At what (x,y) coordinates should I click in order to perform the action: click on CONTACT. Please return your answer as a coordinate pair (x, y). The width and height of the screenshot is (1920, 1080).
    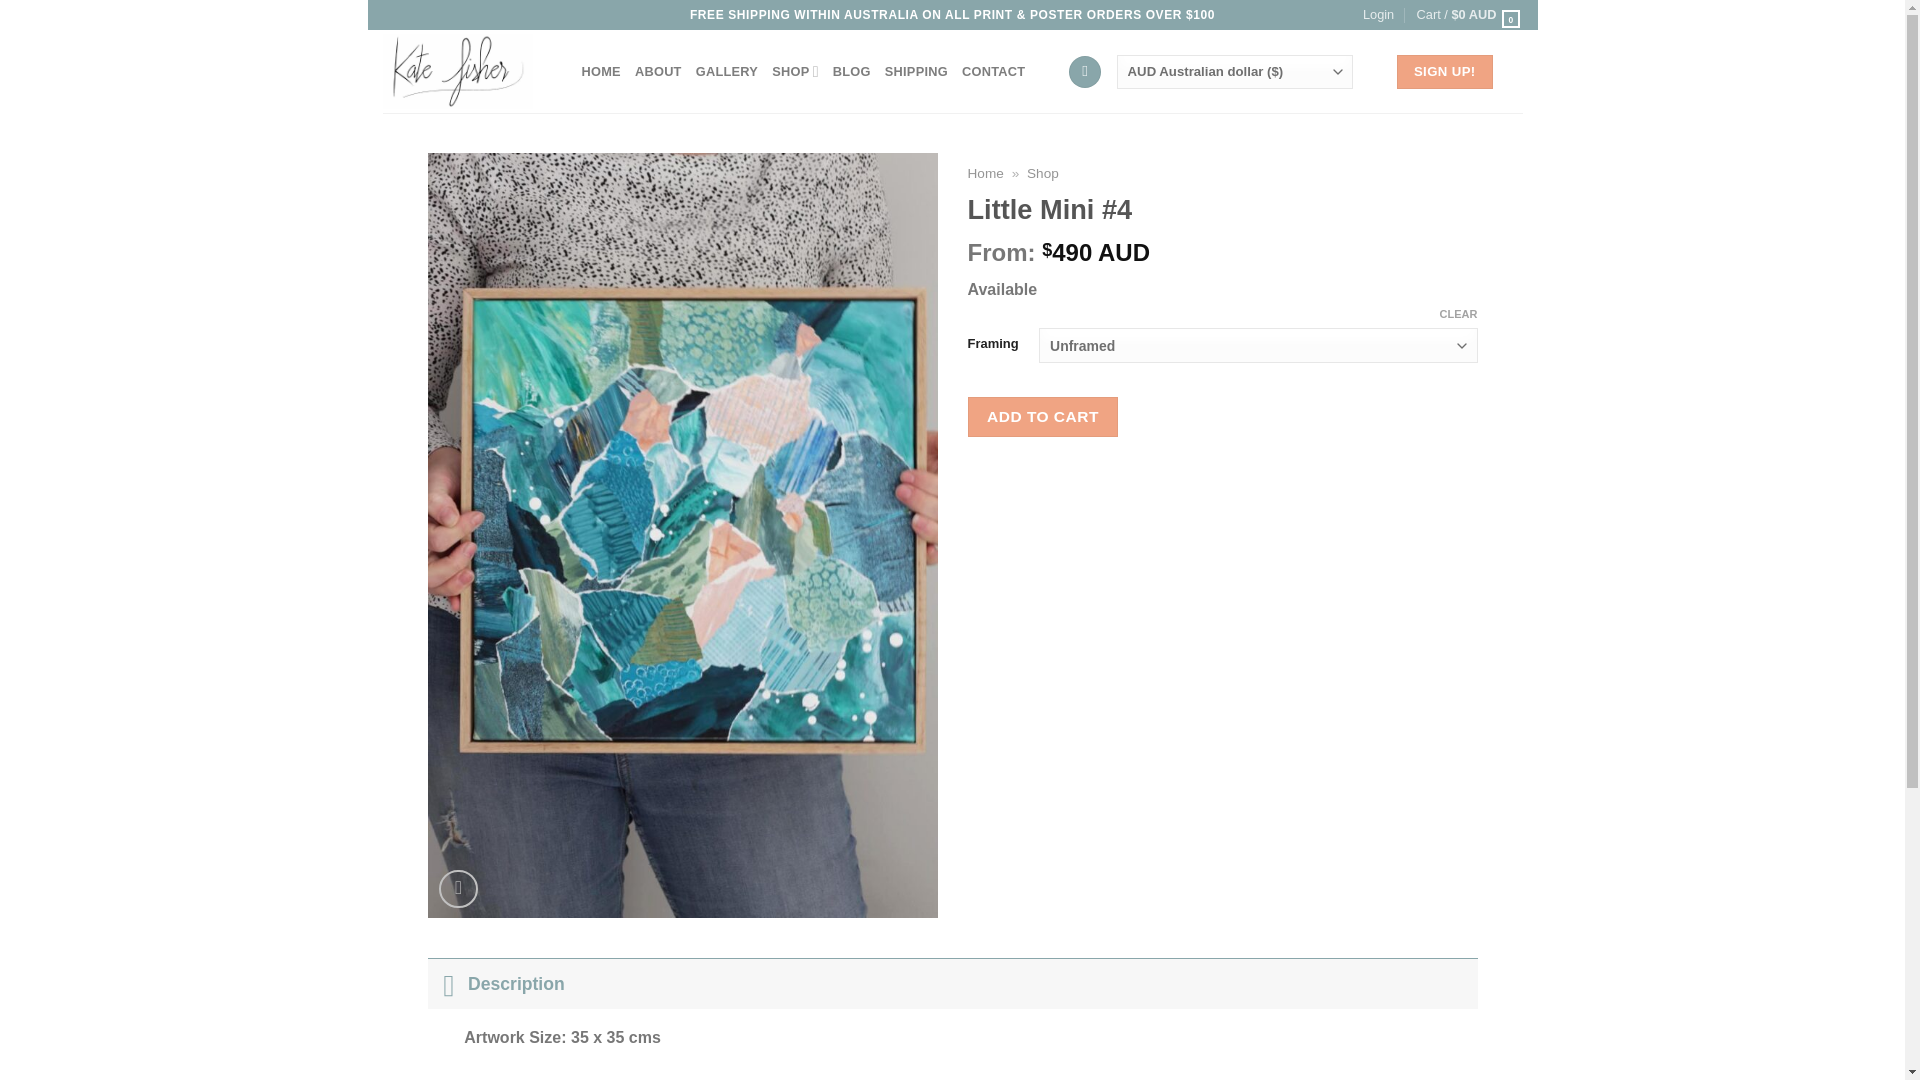
    Looking at the image, I should click on (993, 71).